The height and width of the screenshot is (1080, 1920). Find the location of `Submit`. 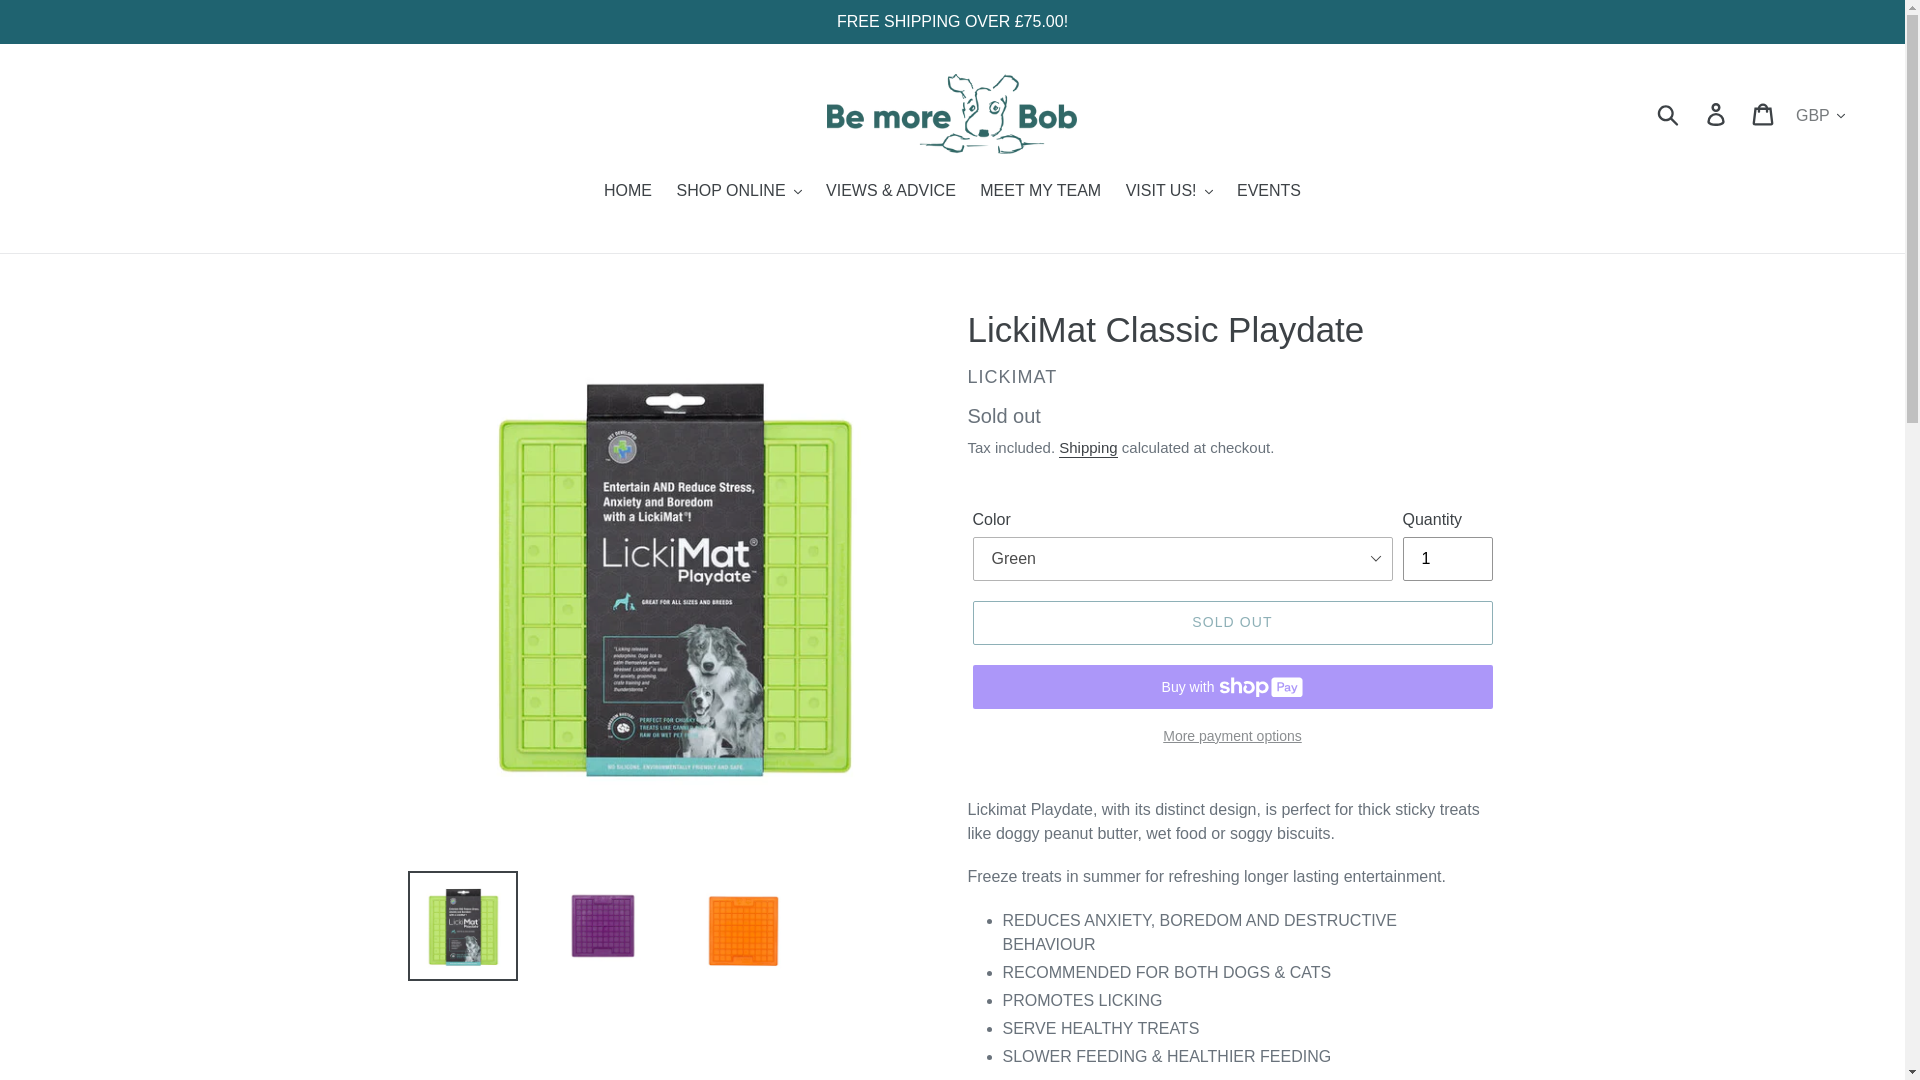

Submit is located at coordinates (1669, 114).